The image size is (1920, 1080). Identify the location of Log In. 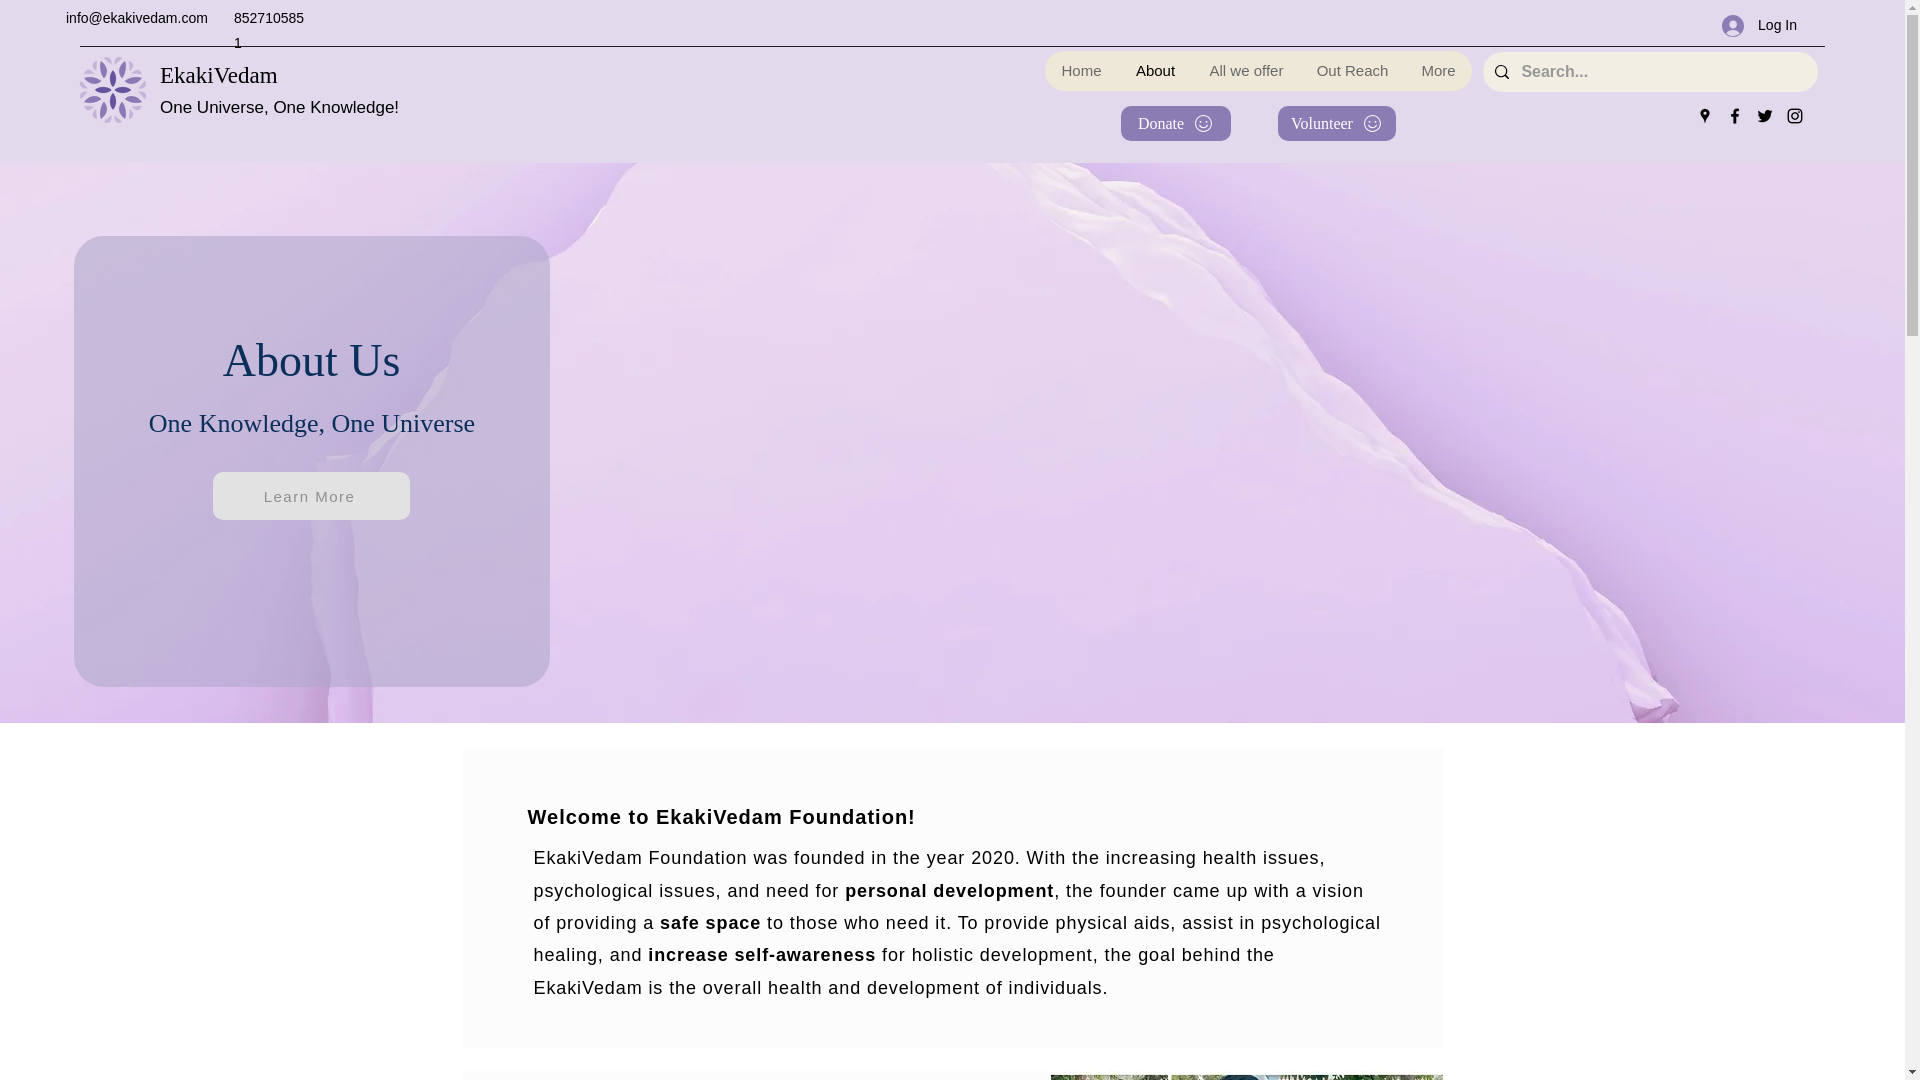
(1759, 25).